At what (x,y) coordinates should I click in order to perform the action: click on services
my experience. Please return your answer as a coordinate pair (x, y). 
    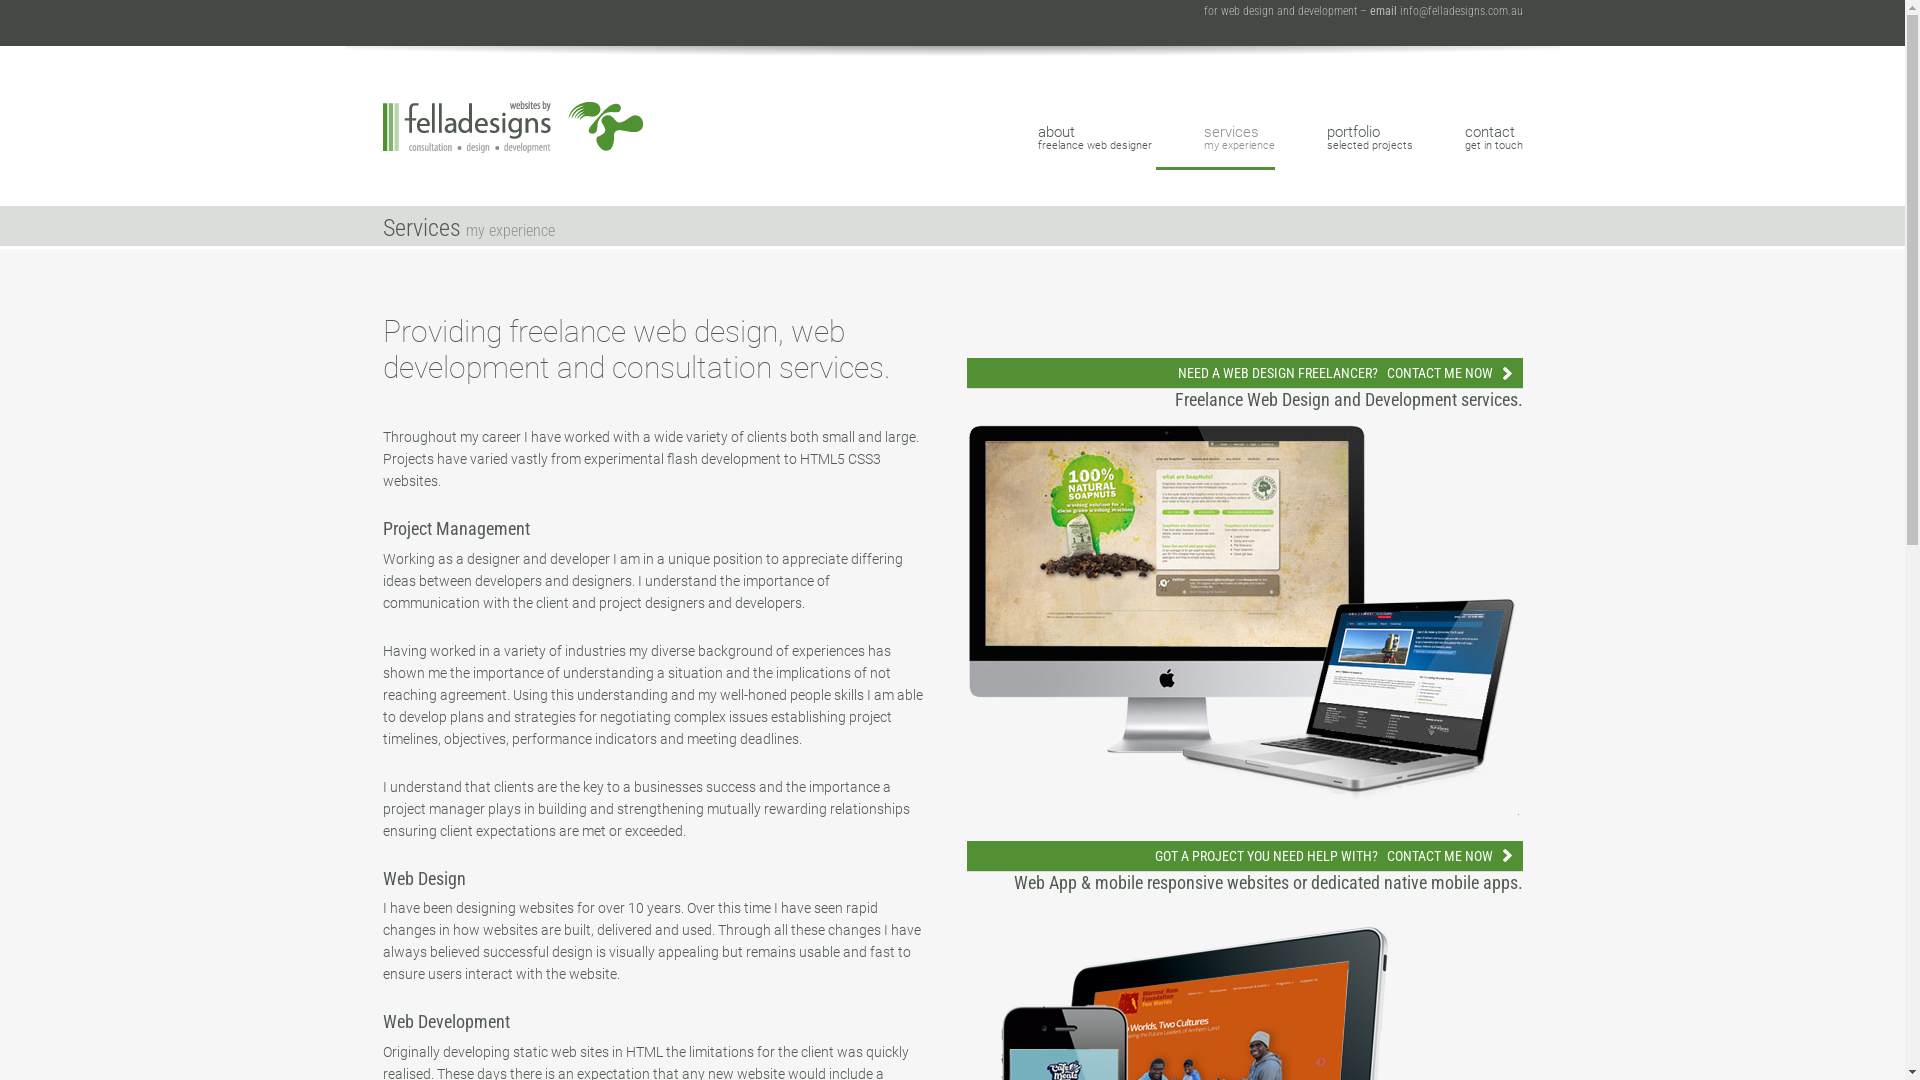
    Looking at the image, I should click on (1216, 134).